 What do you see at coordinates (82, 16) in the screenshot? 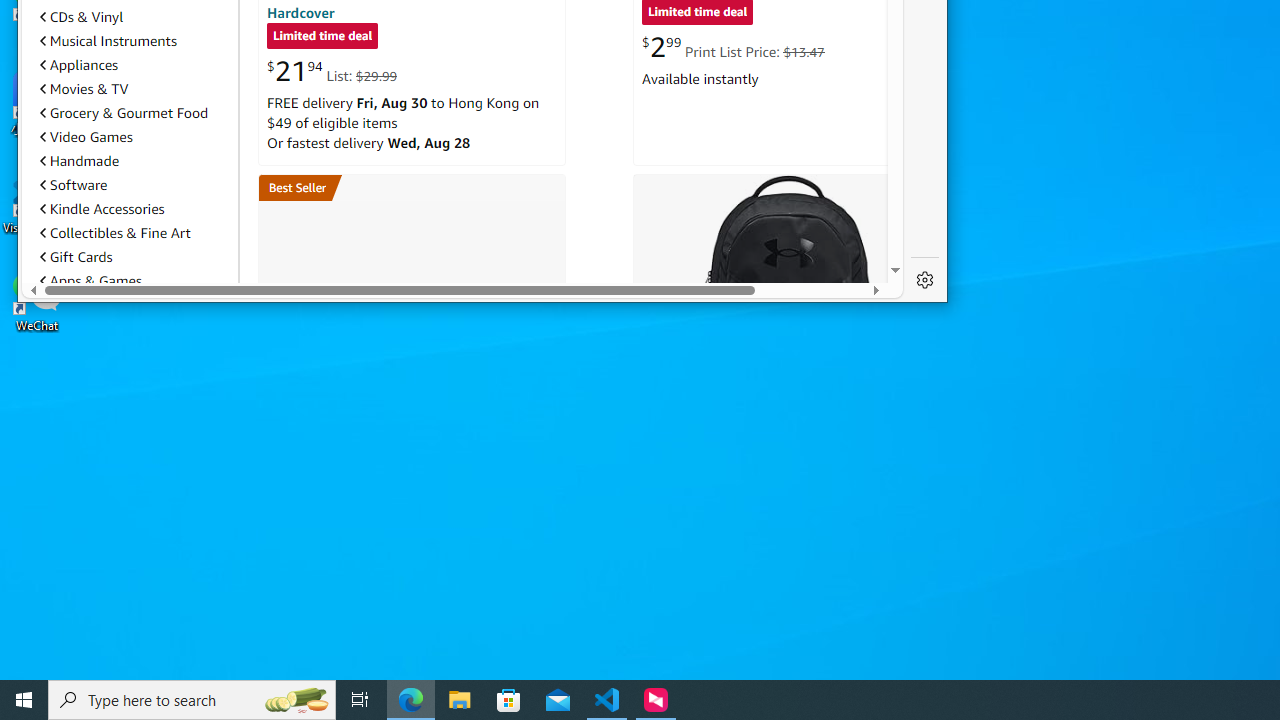
I see `CDs & Vinyl` at bounding box center [82, 16].